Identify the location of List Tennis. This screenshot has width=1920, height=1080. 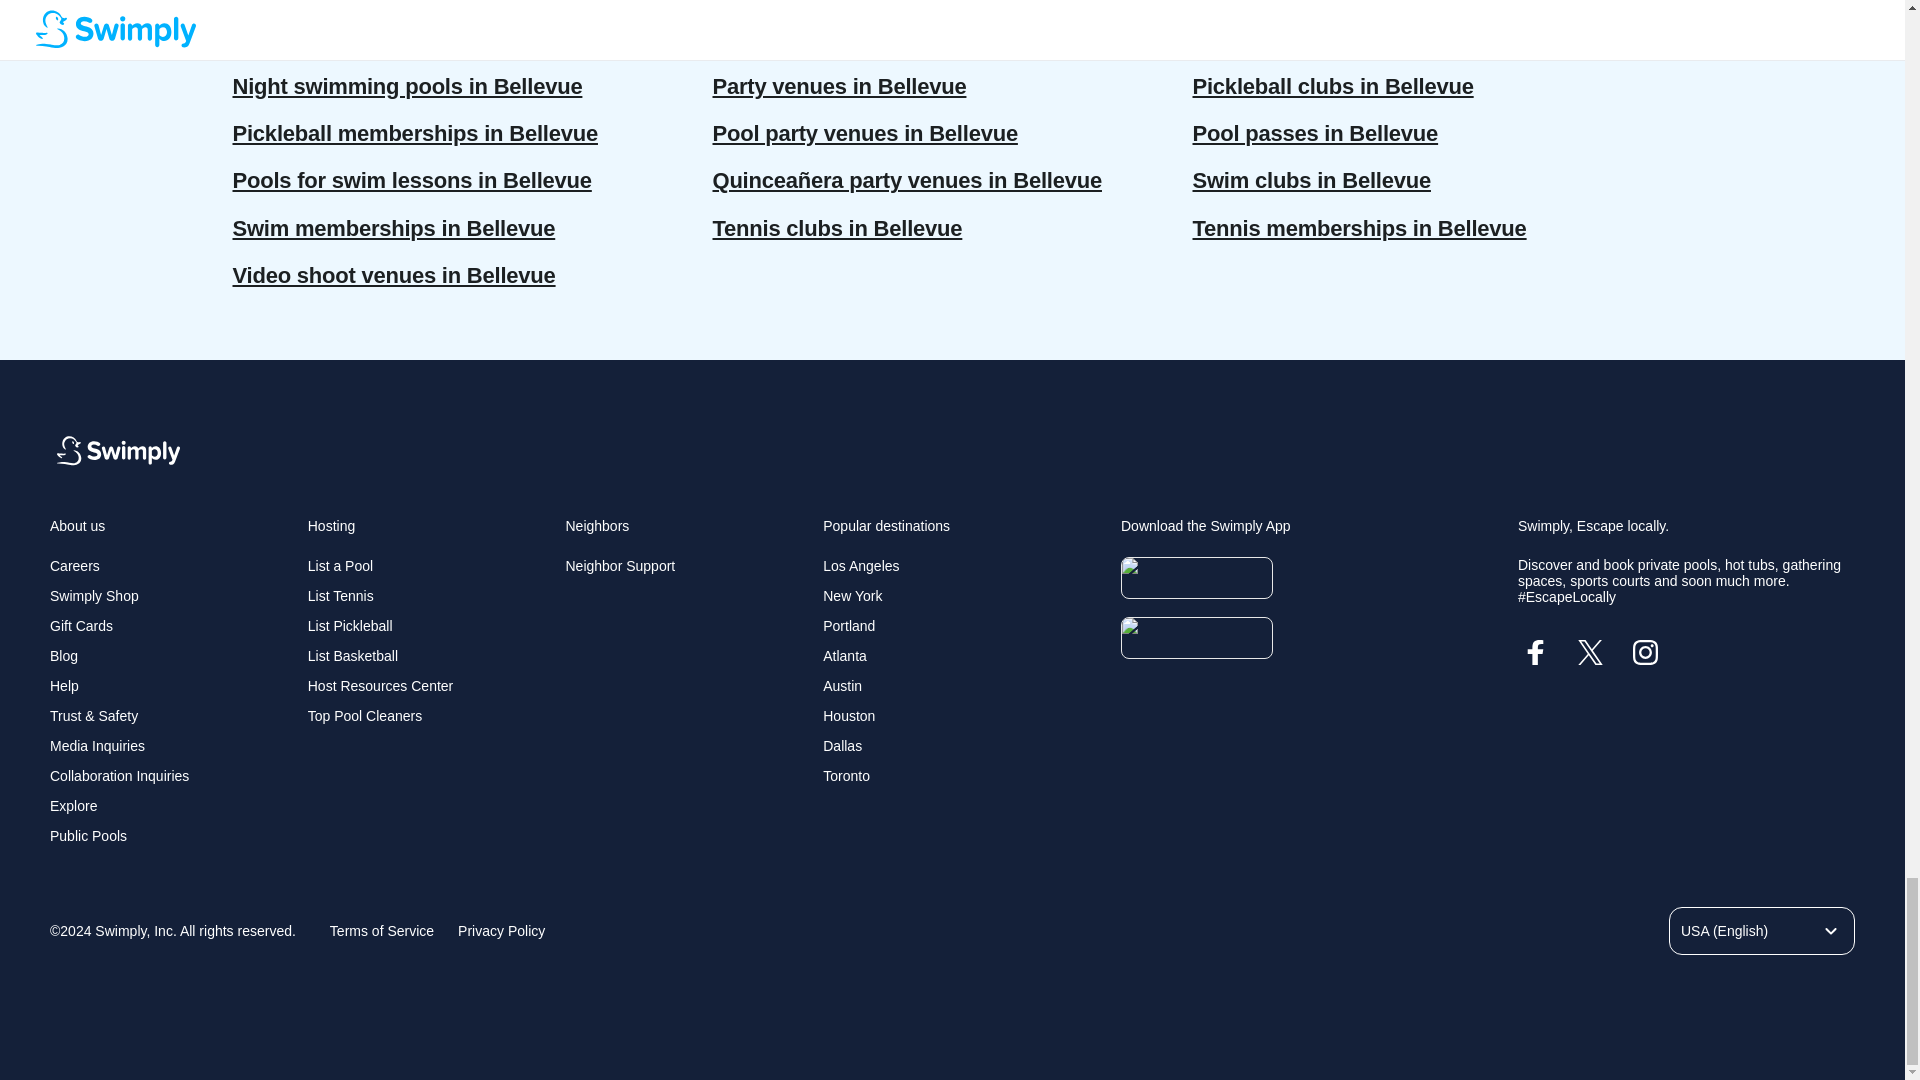
(340, 595).